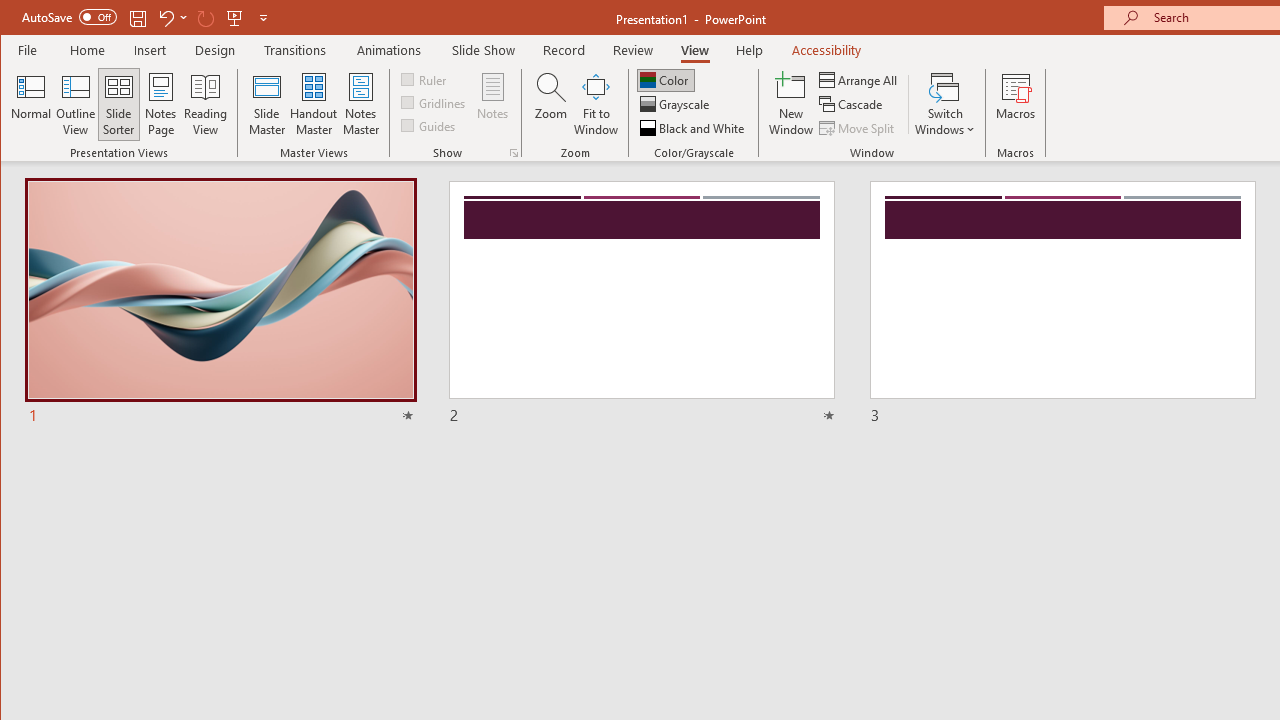 This screenshot has height=720, width=1280. I want to click on New Window, so click(791, 104).